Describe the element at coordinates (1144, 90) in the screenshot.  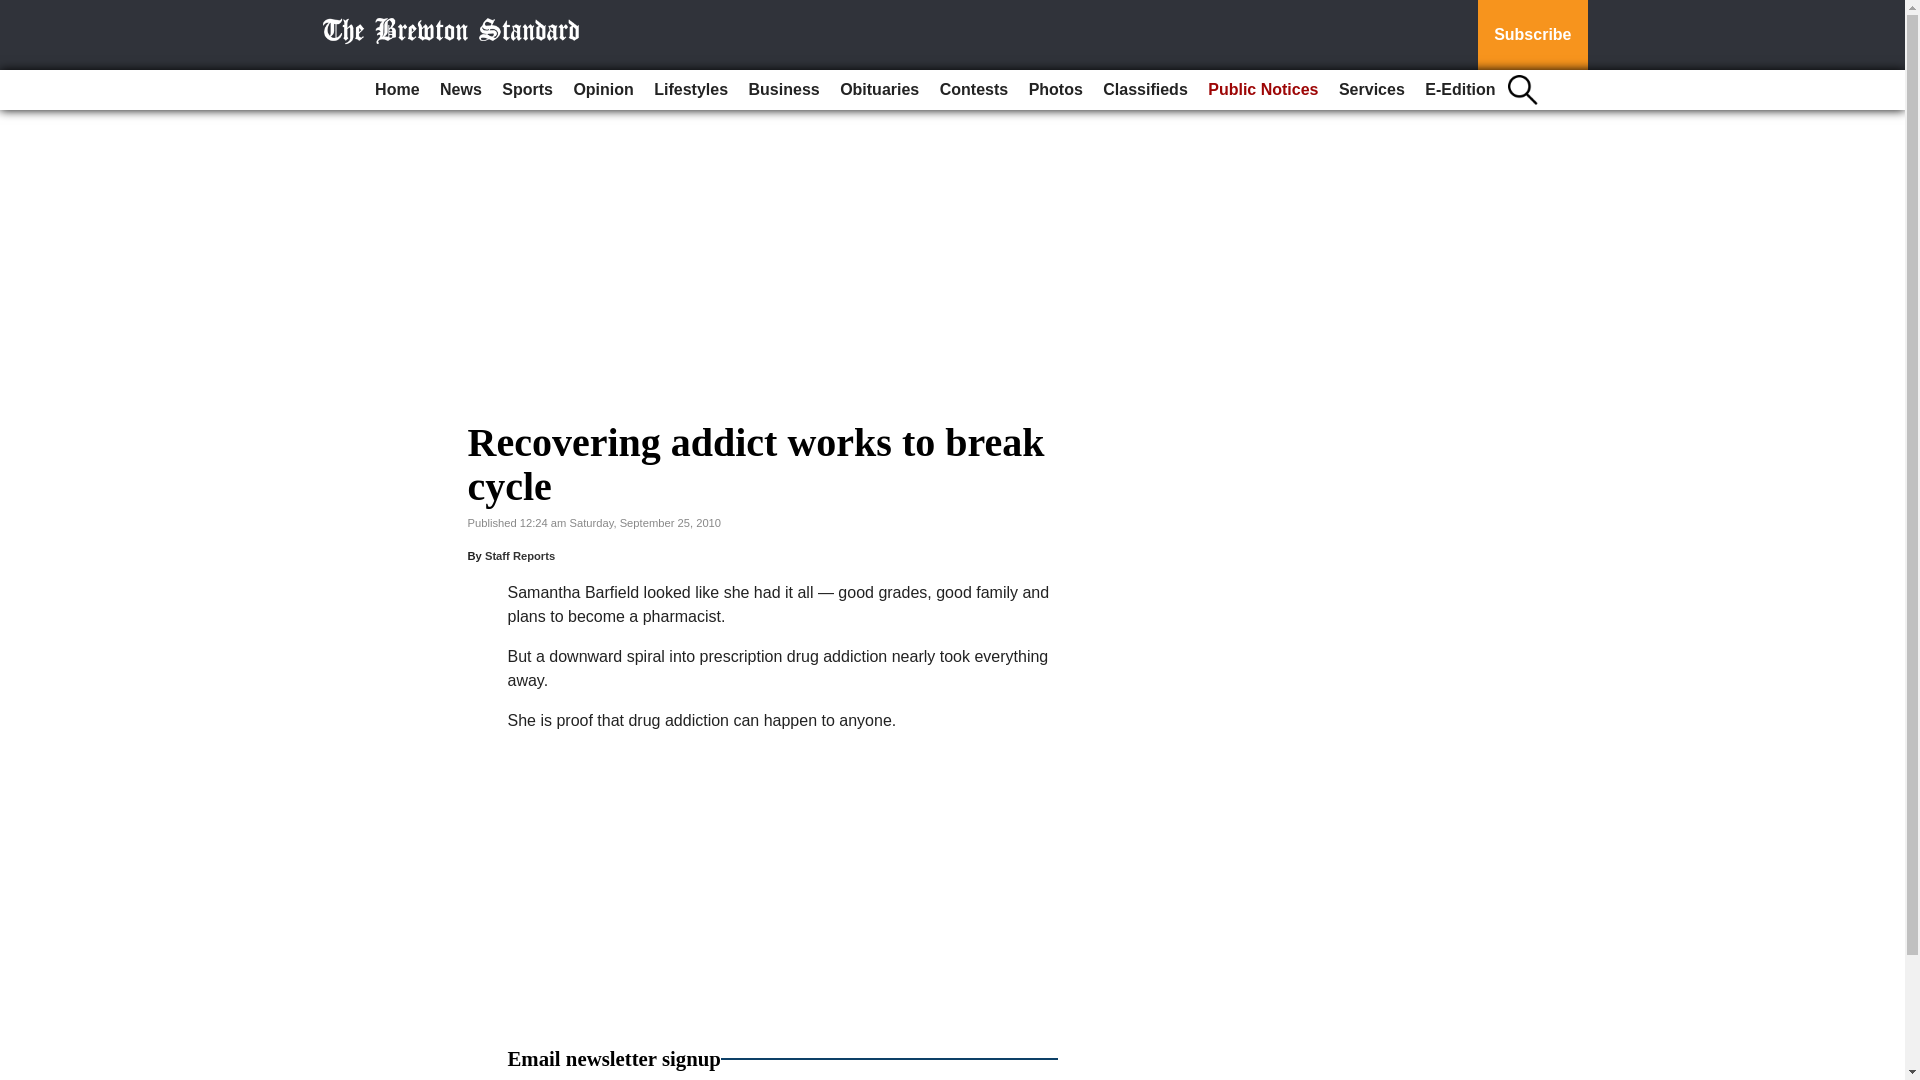
I see `Classifieds` at that location.